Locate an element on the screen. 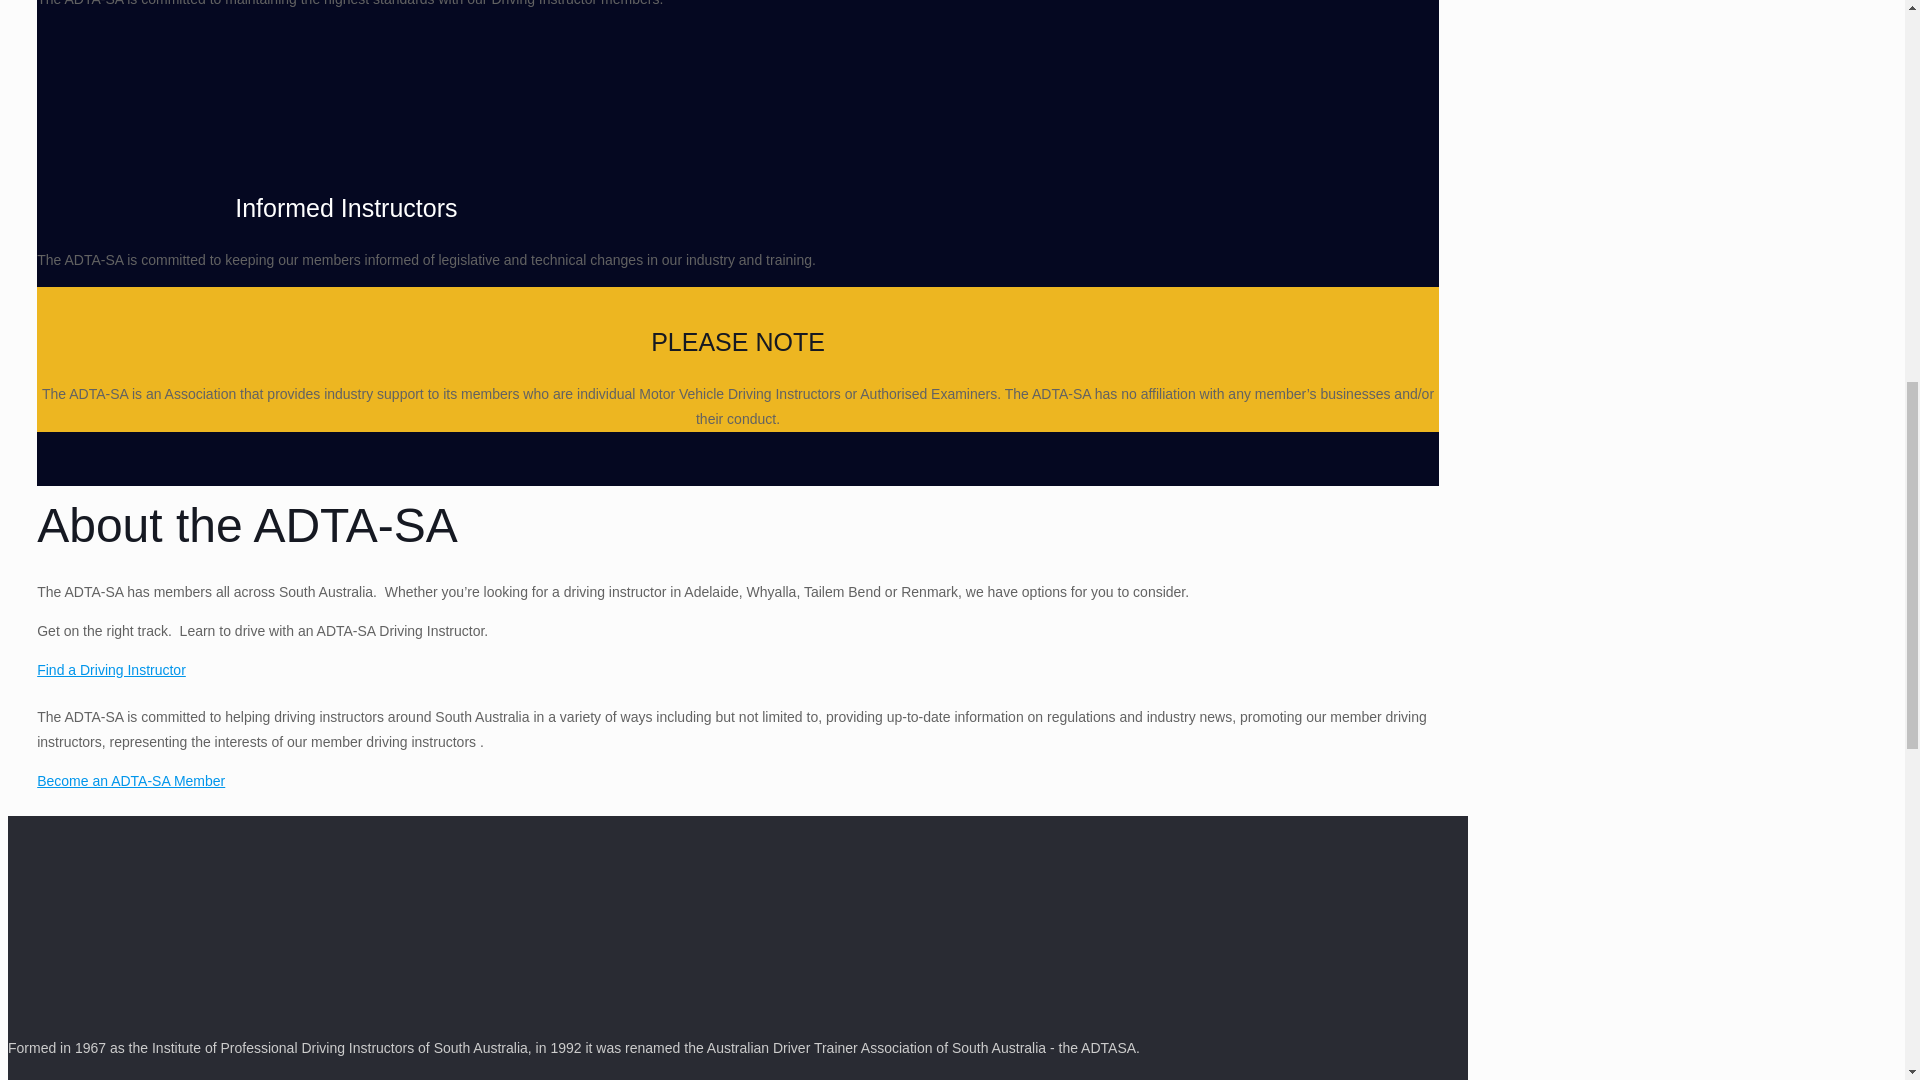  Become an ADTA-SA Member is located at coordinates (130, 781).